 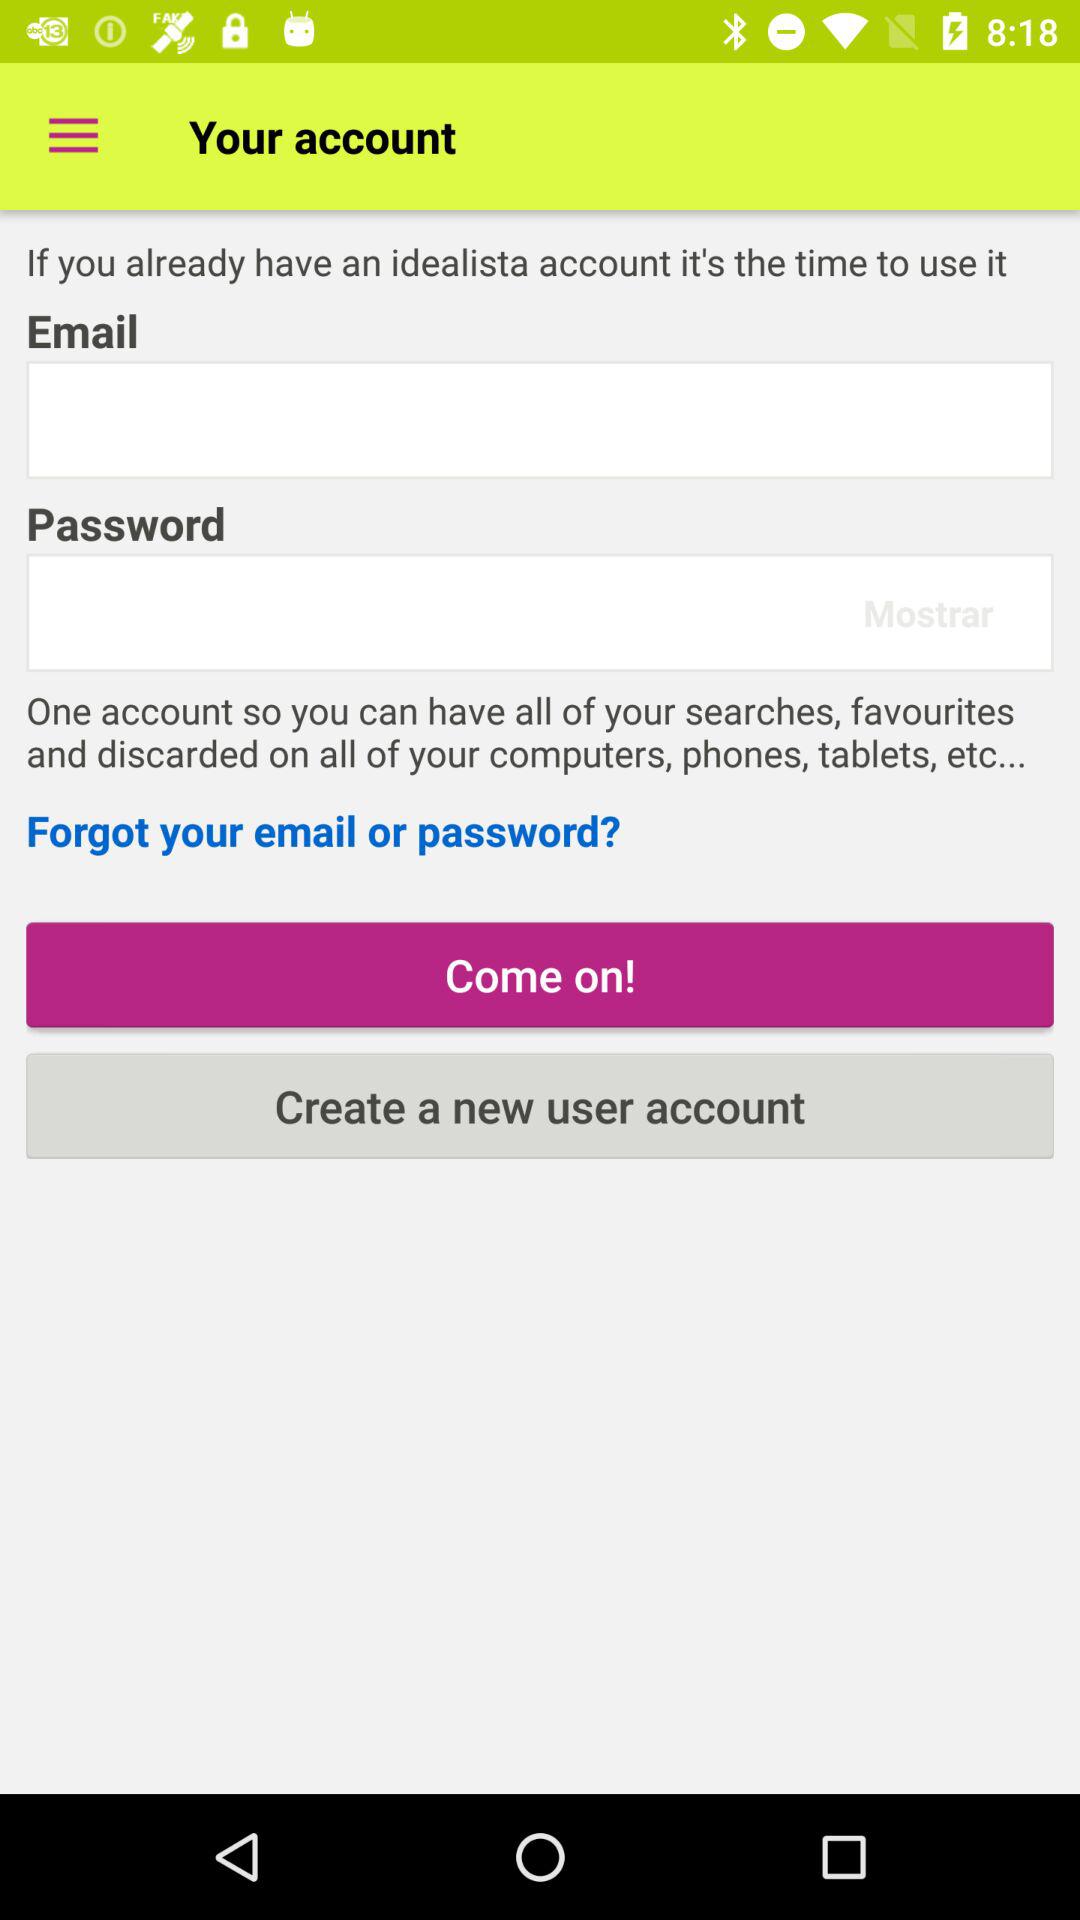 What do you see at coordinates (454, 612) in the screenshot?
I see `type password` at bounding box center [454, 612].